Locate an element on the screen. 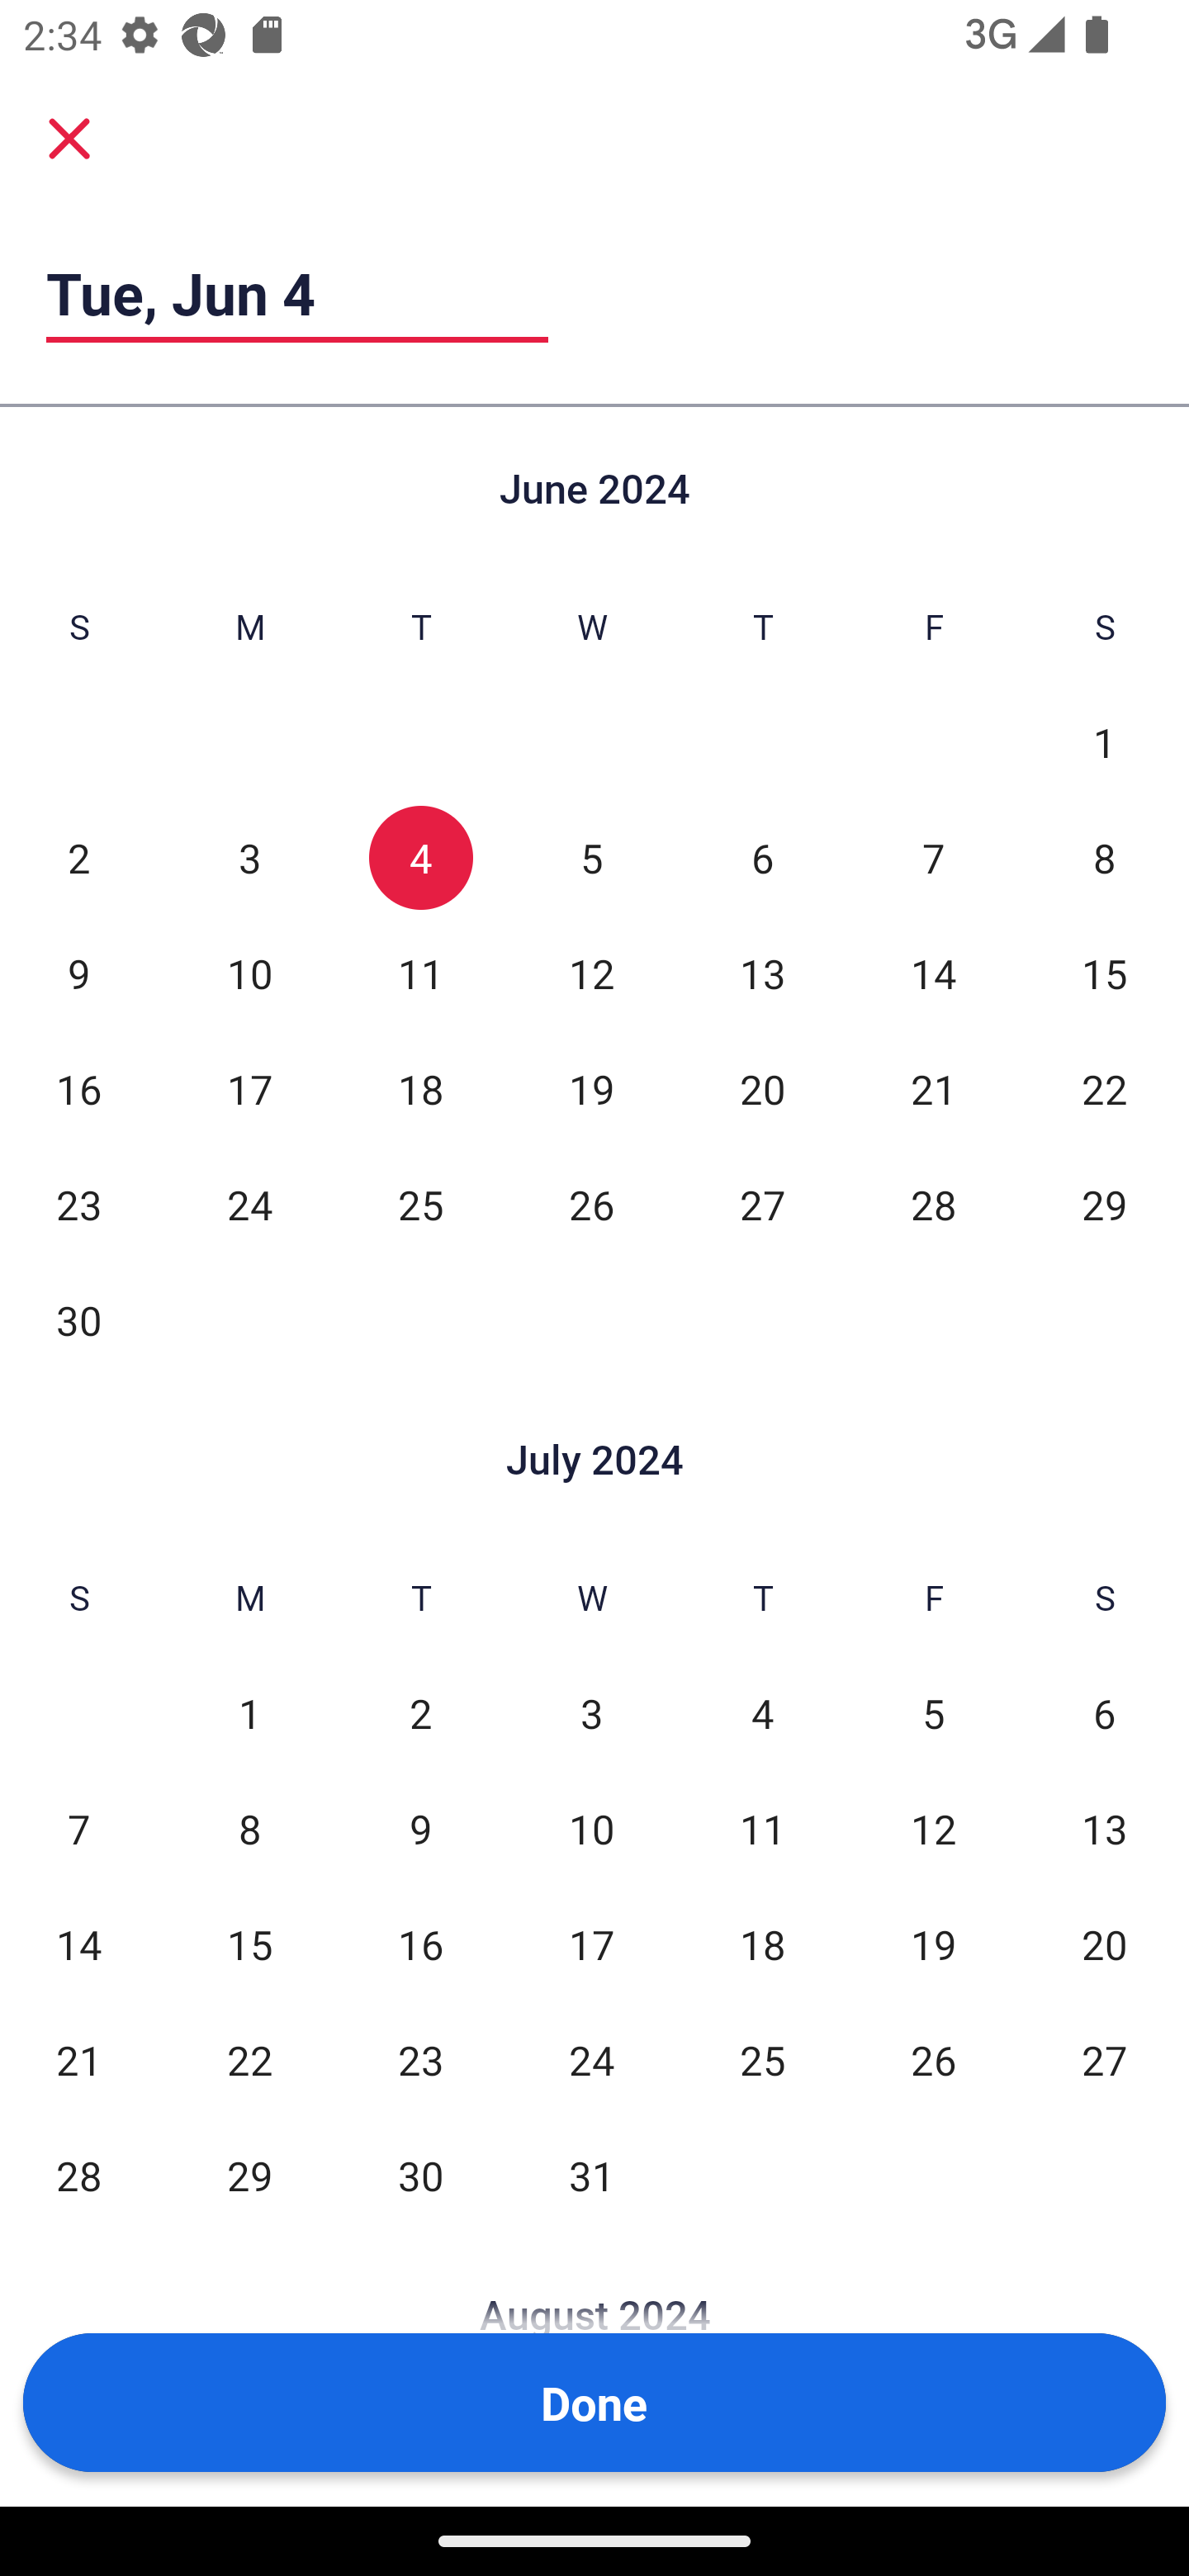 This screenshot has width=1189, height=2576. 11 Thu, Jul 11, Not Selected is located at coordinates (762, 1828).